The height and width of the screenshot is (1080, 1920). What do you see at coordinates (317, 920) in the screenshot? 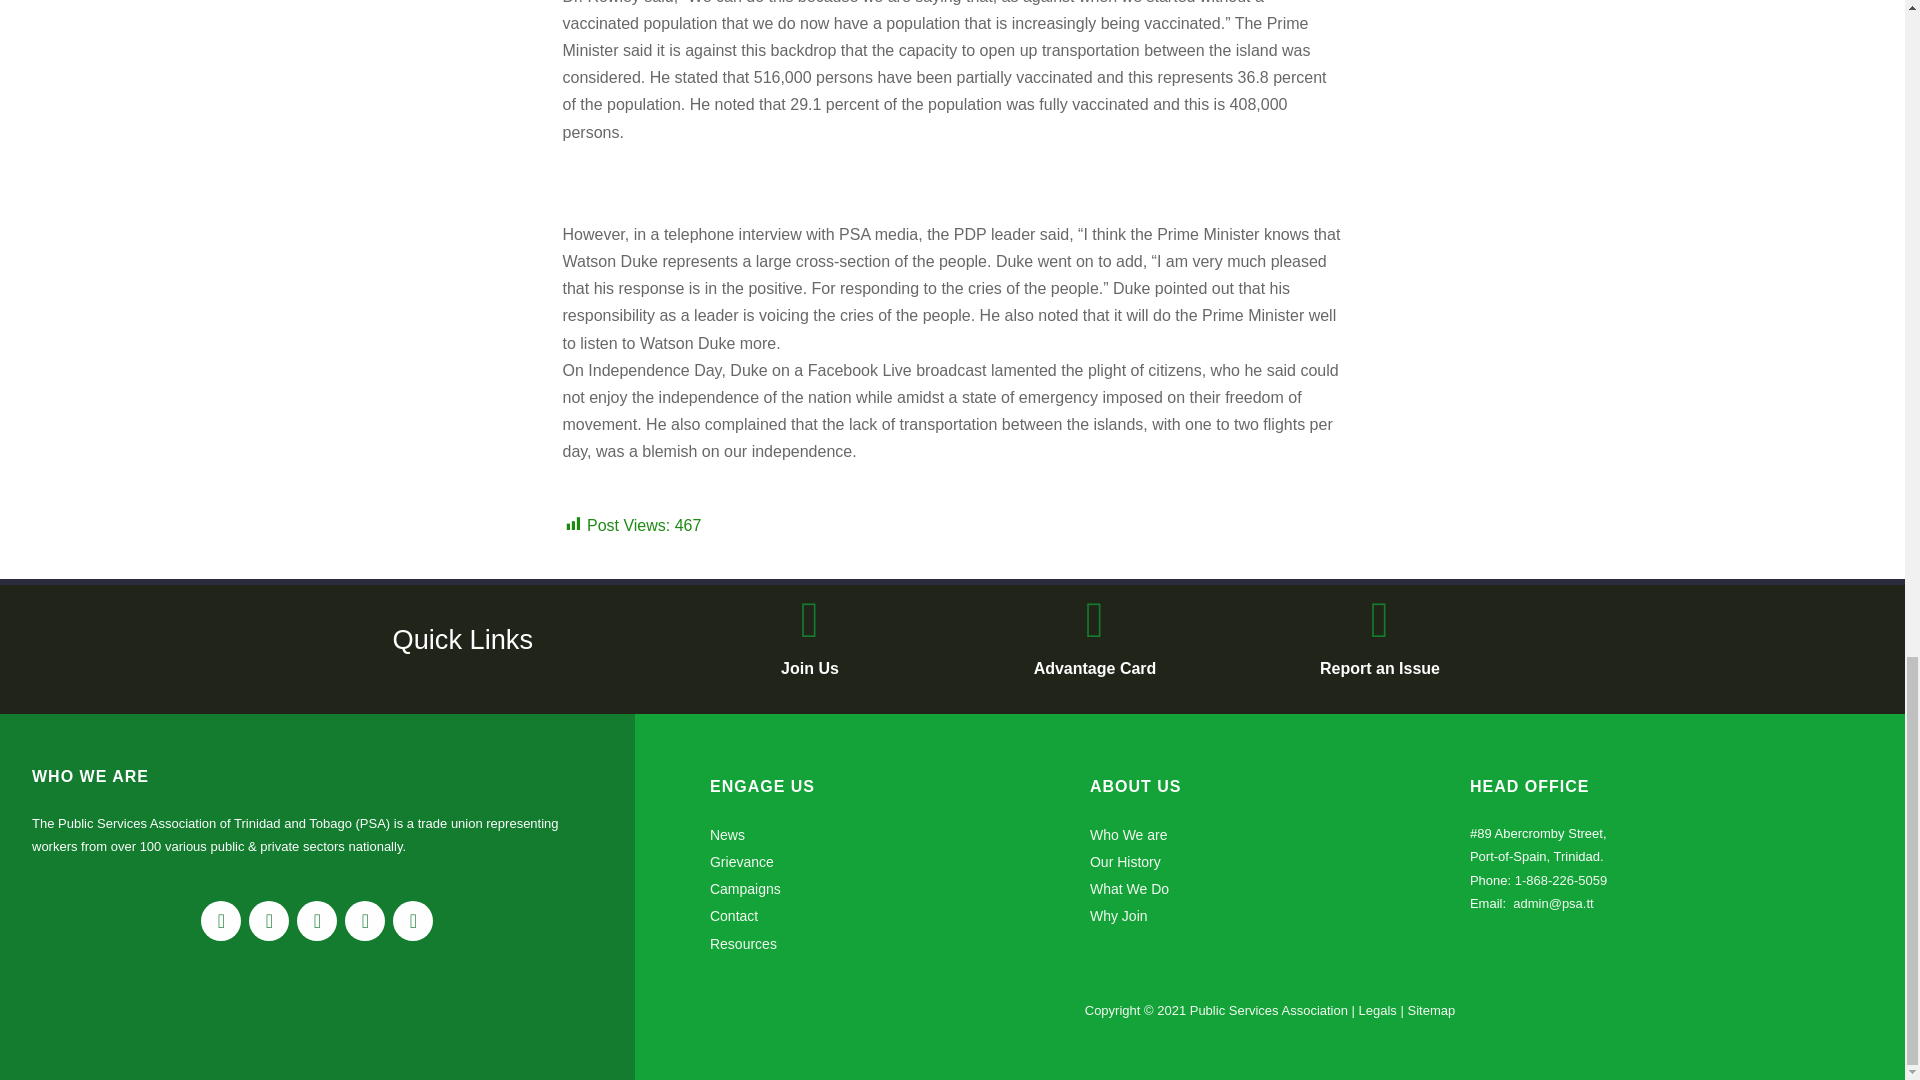
I see `Youtube` at bounding box center [317, 920].